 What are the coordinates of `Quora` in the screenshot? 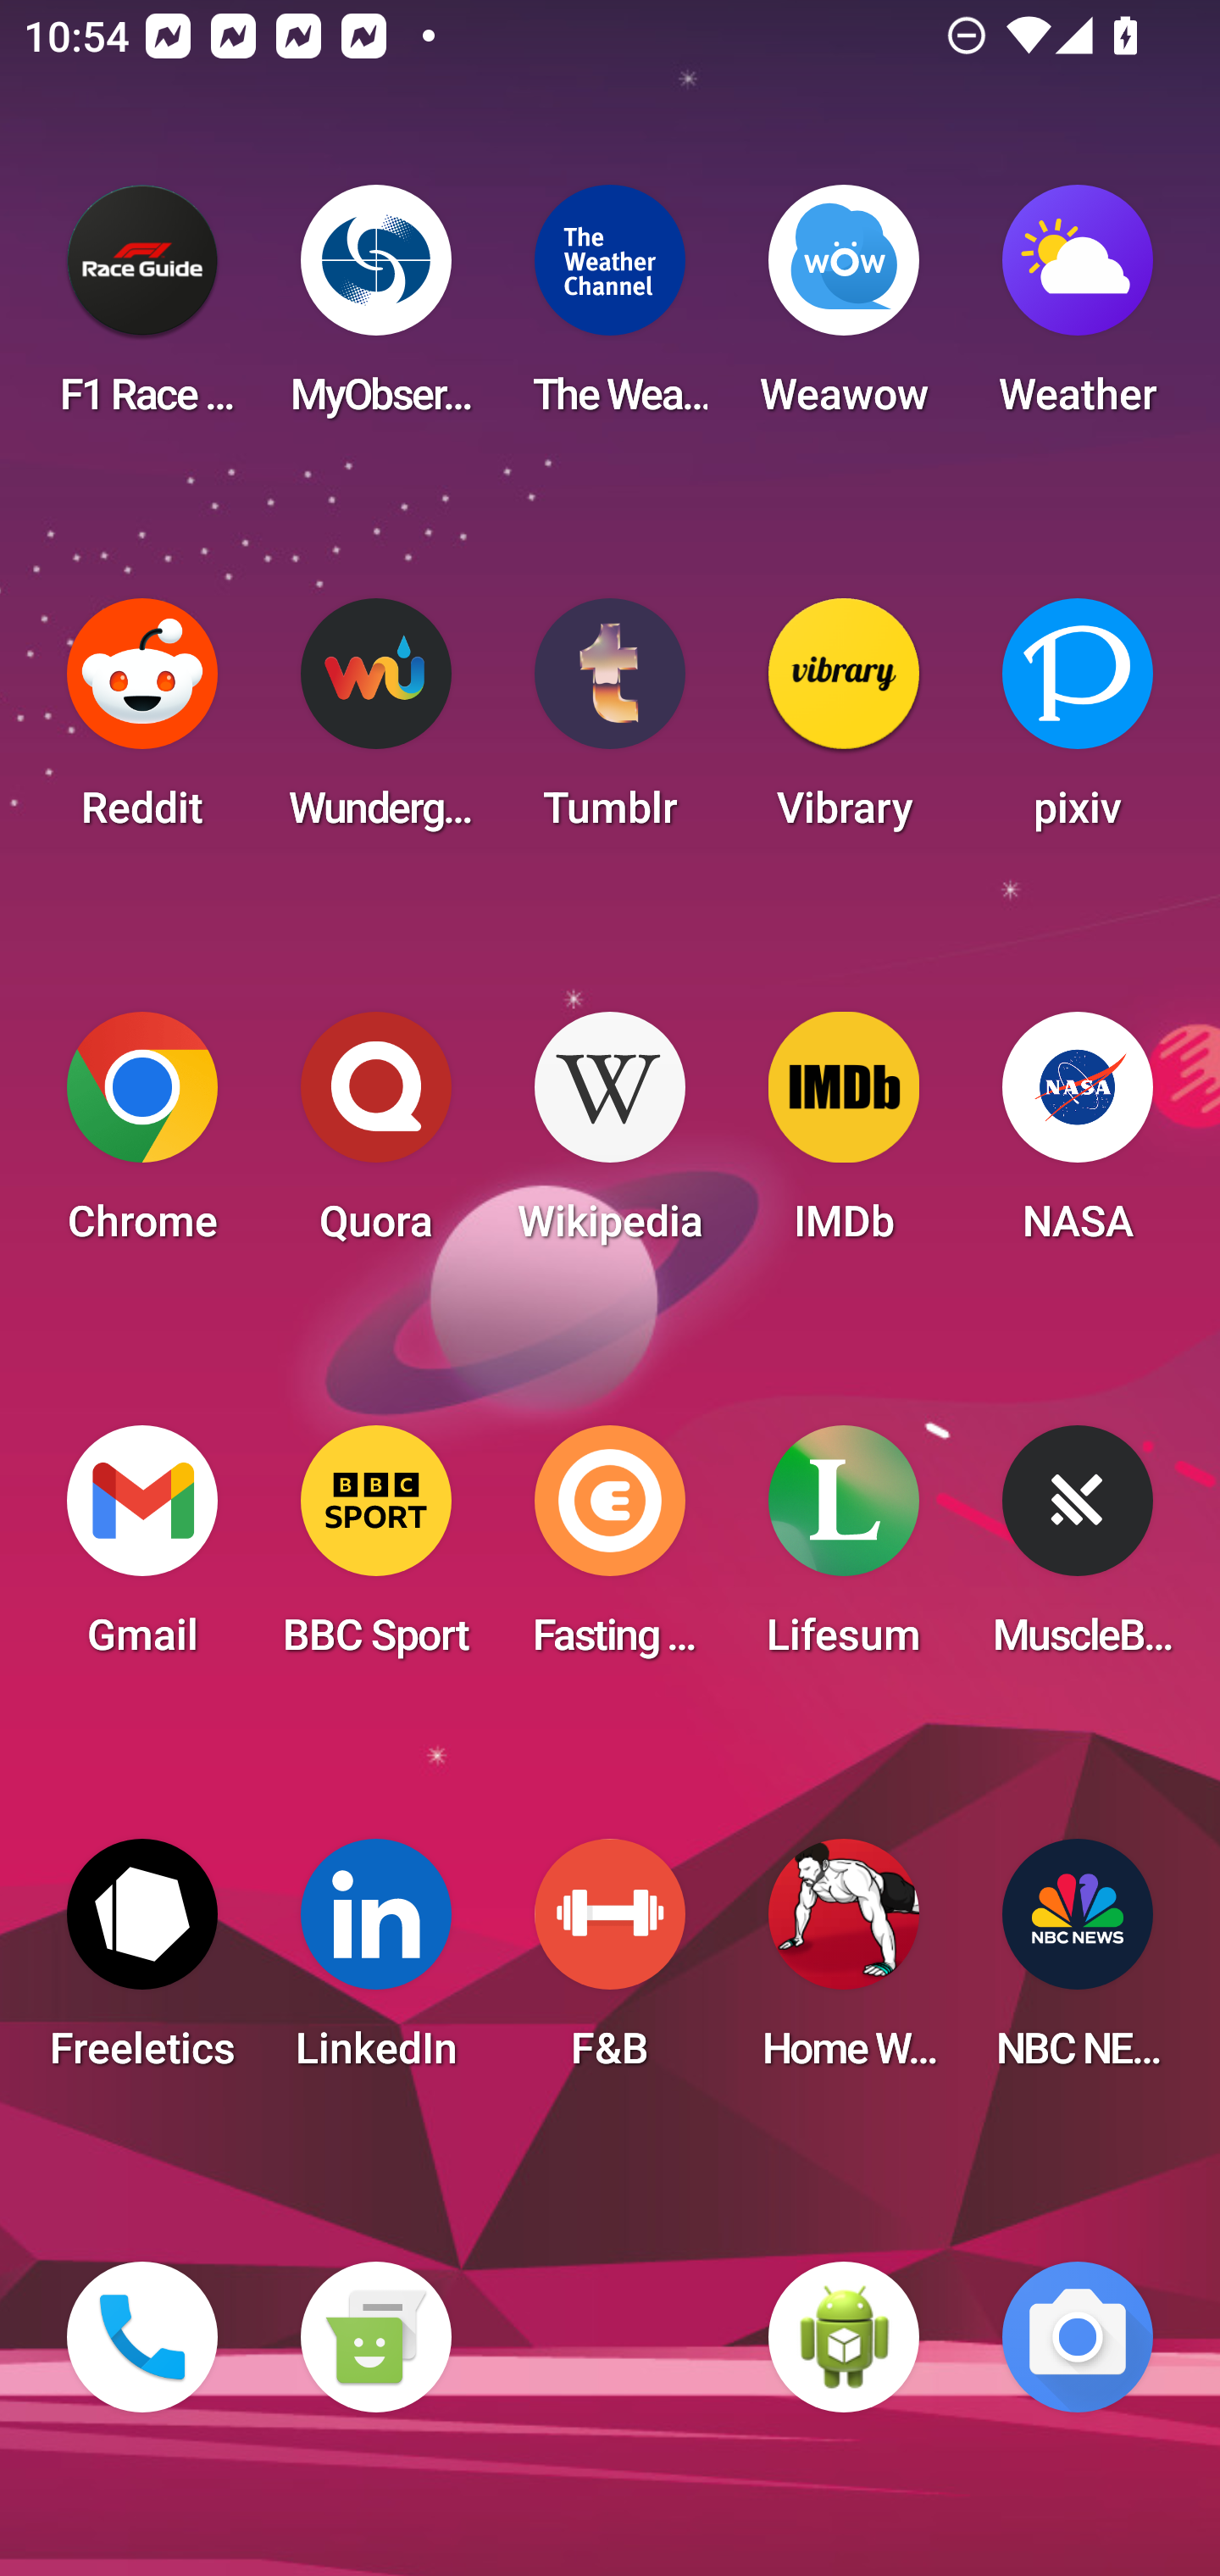 It's located at (375, 1137).